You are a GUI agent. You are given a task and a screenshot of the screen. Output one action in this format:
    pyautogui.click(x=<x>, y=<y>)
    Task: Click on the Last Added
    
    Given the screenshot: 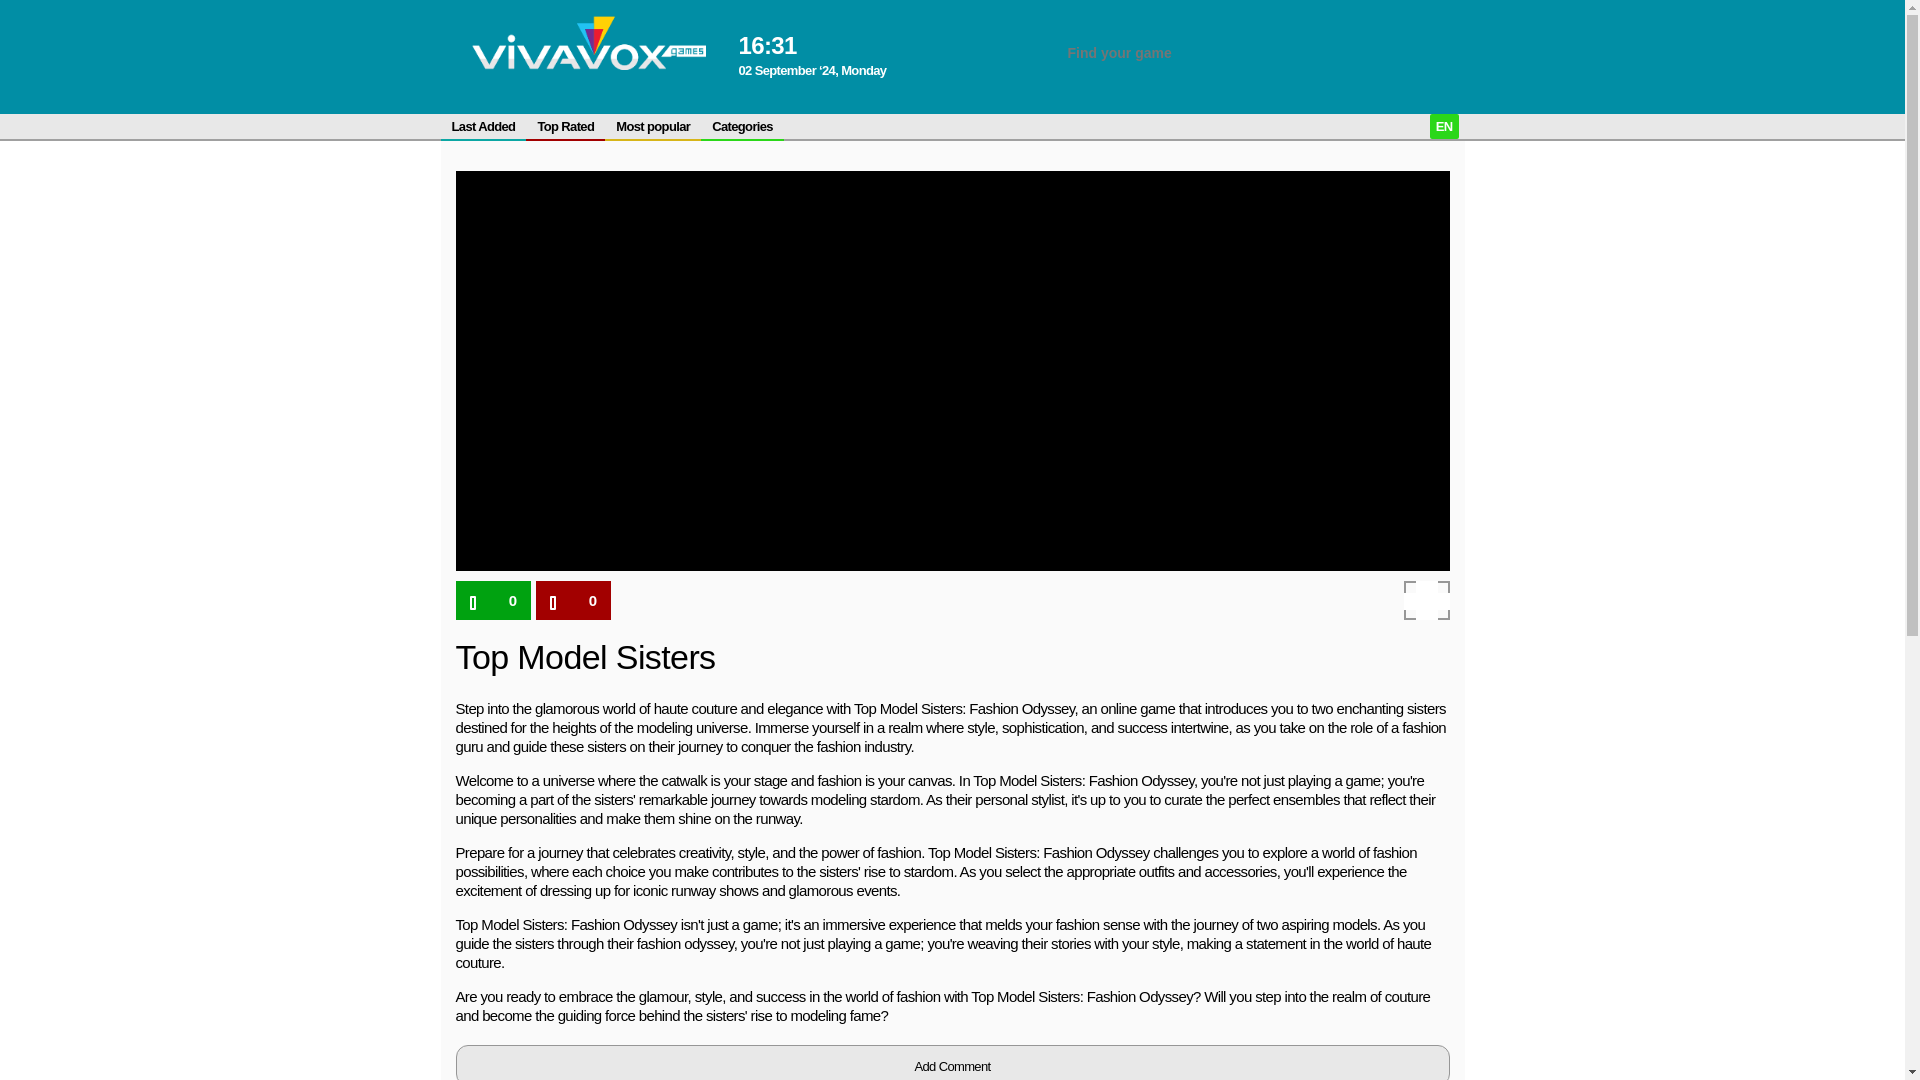 What is the action you would take?
    pyautogui.click(x=482, y=127)
    